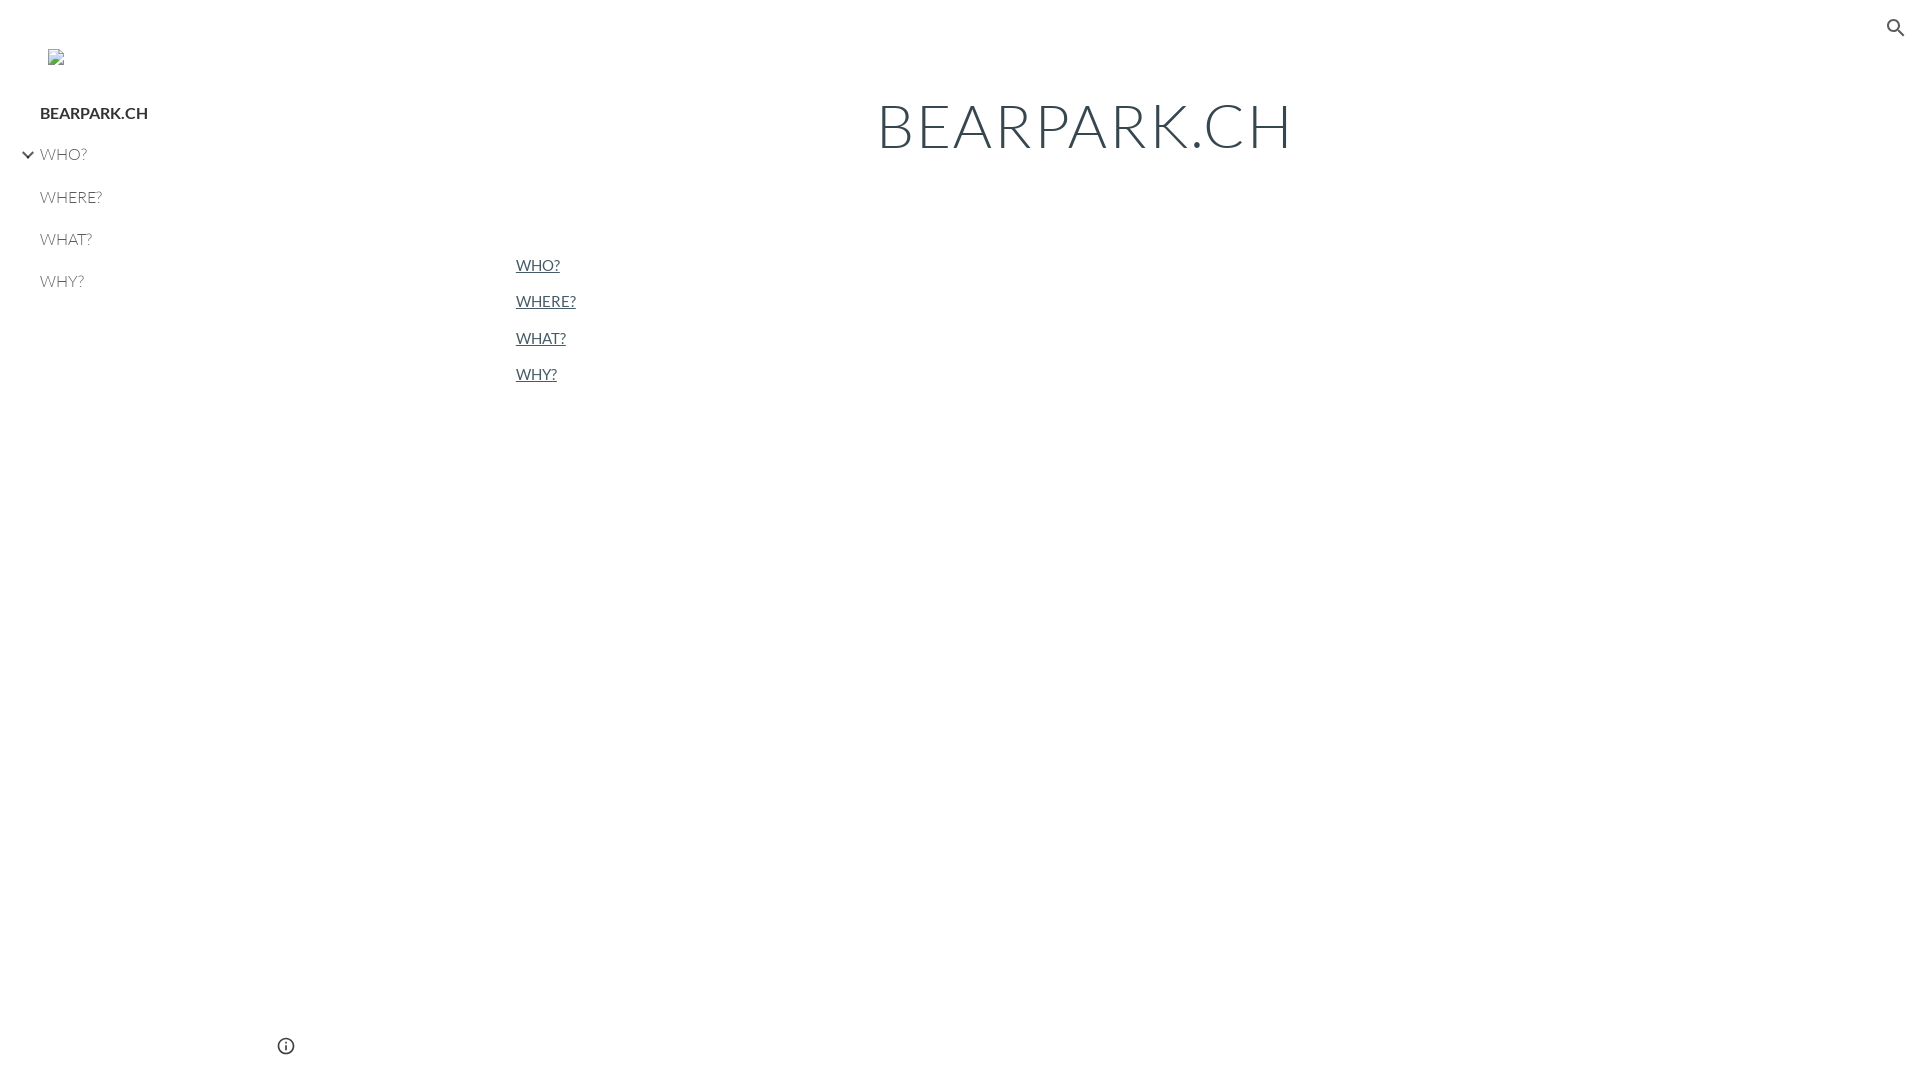  What do you see at coordinates (137, 113) in the screenshot?
I see `BEARPARK.CH` at bounding box center [137, 113].